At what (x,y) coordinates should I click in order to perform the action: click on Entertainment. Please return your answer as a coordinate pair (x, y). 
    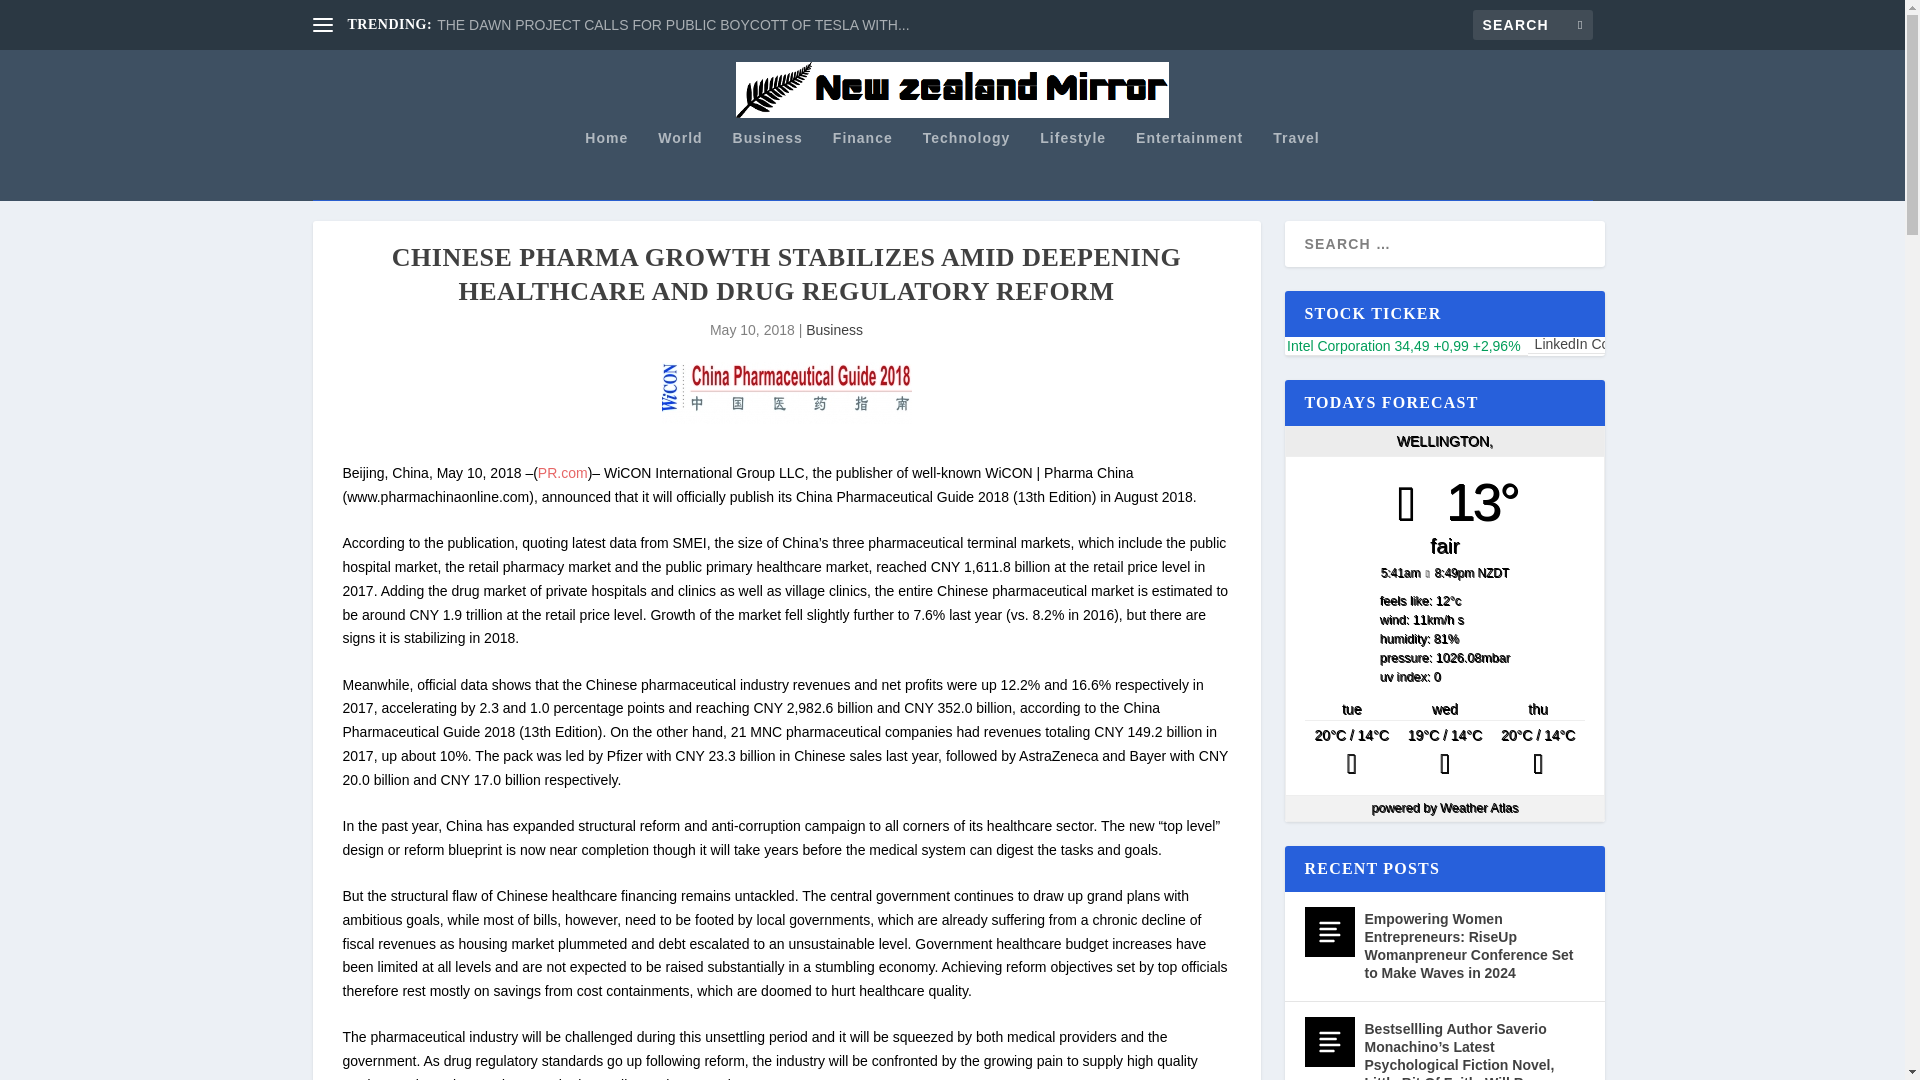
    Looking at the image, I should click on (1189, 164).